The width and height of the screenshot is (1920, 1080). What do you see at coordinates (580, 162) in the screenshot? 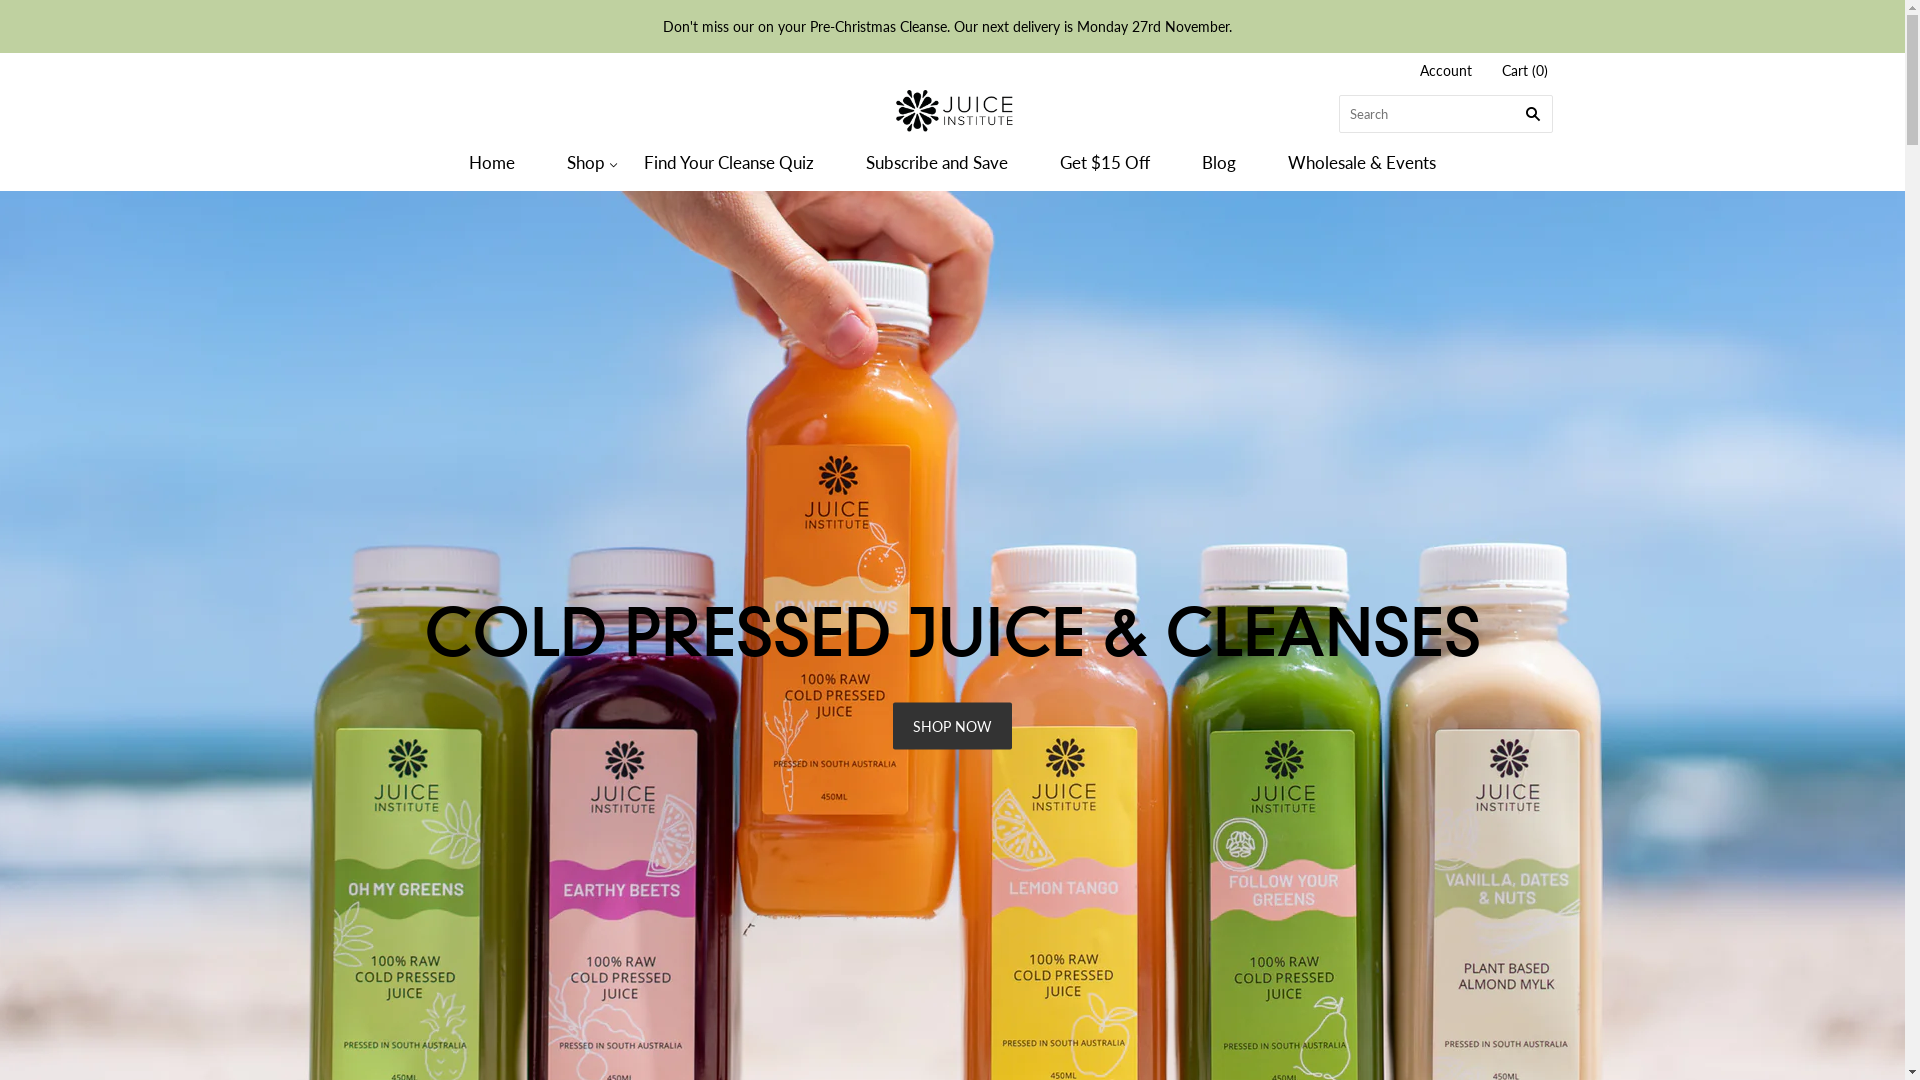
I see `Shop` at bounding box center [580, 162].